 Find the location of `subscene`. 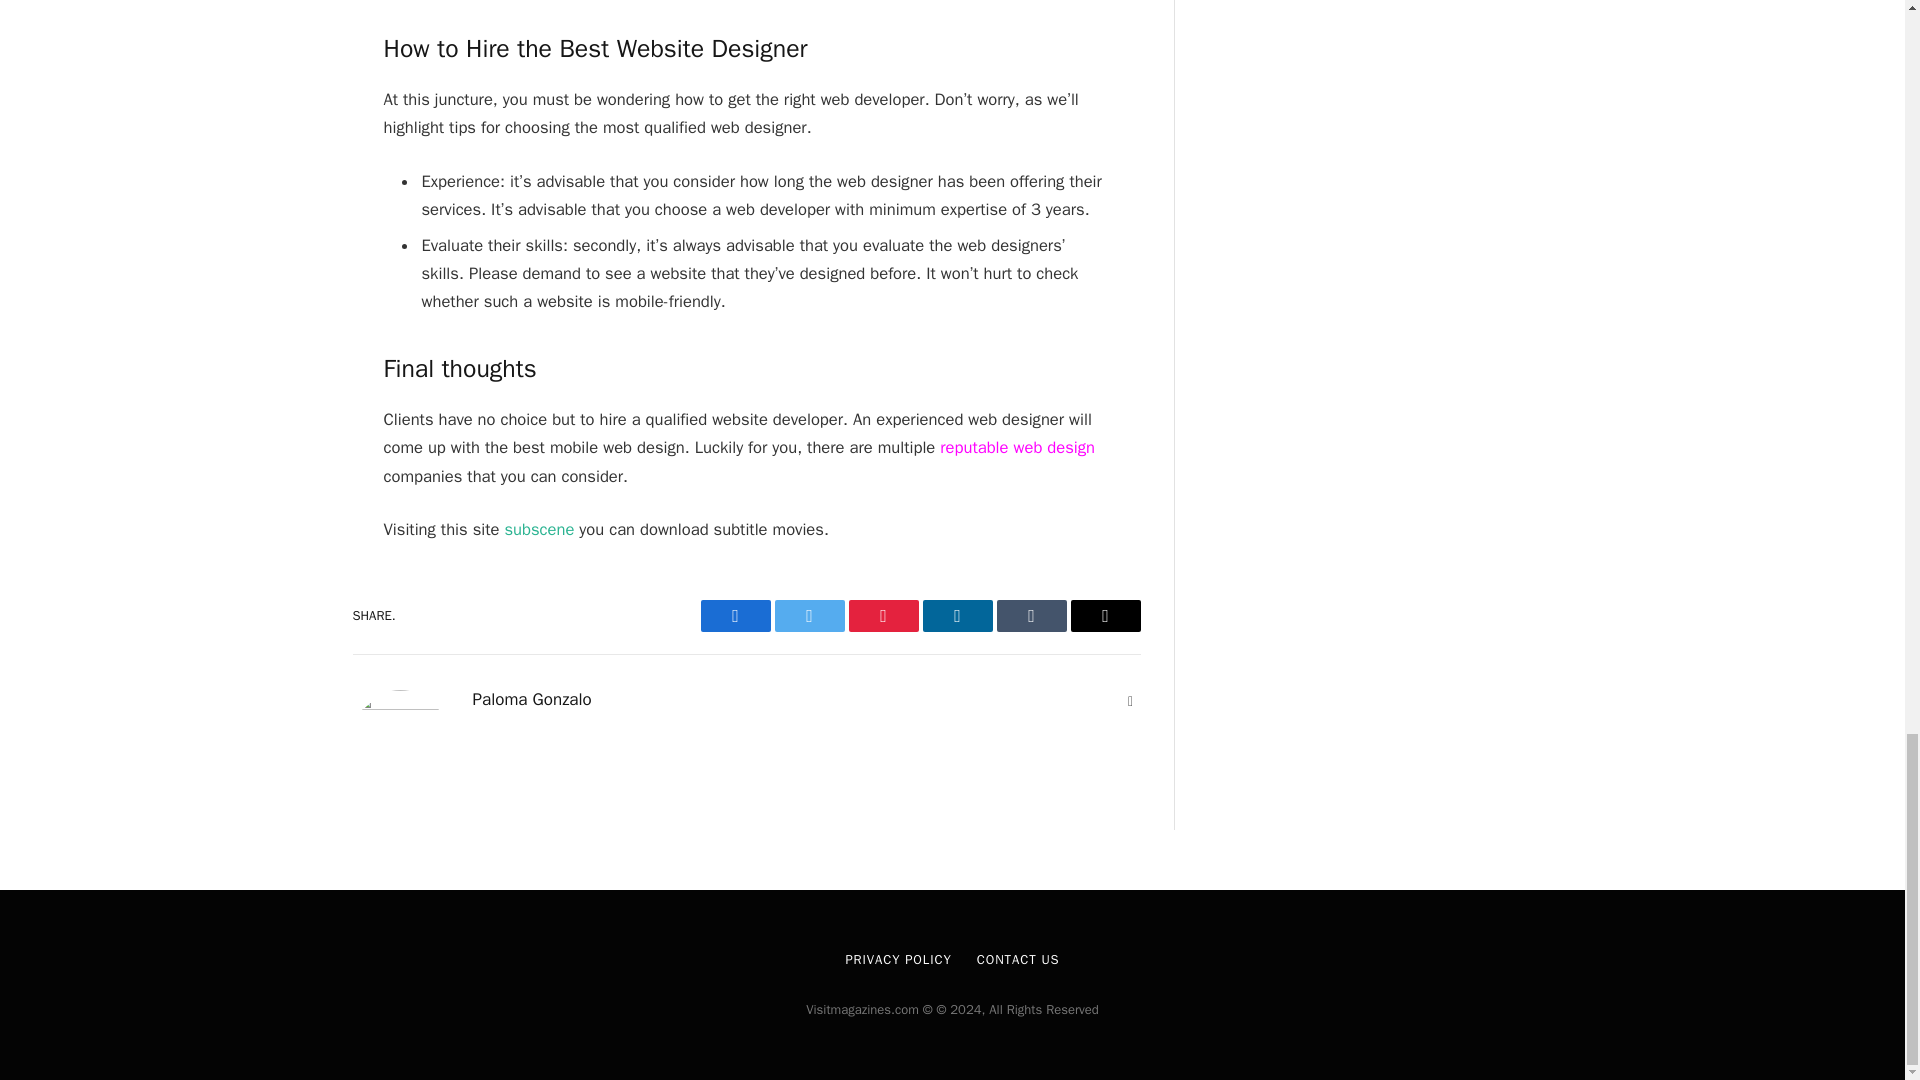

subscene is located at coordinates (538, 530).